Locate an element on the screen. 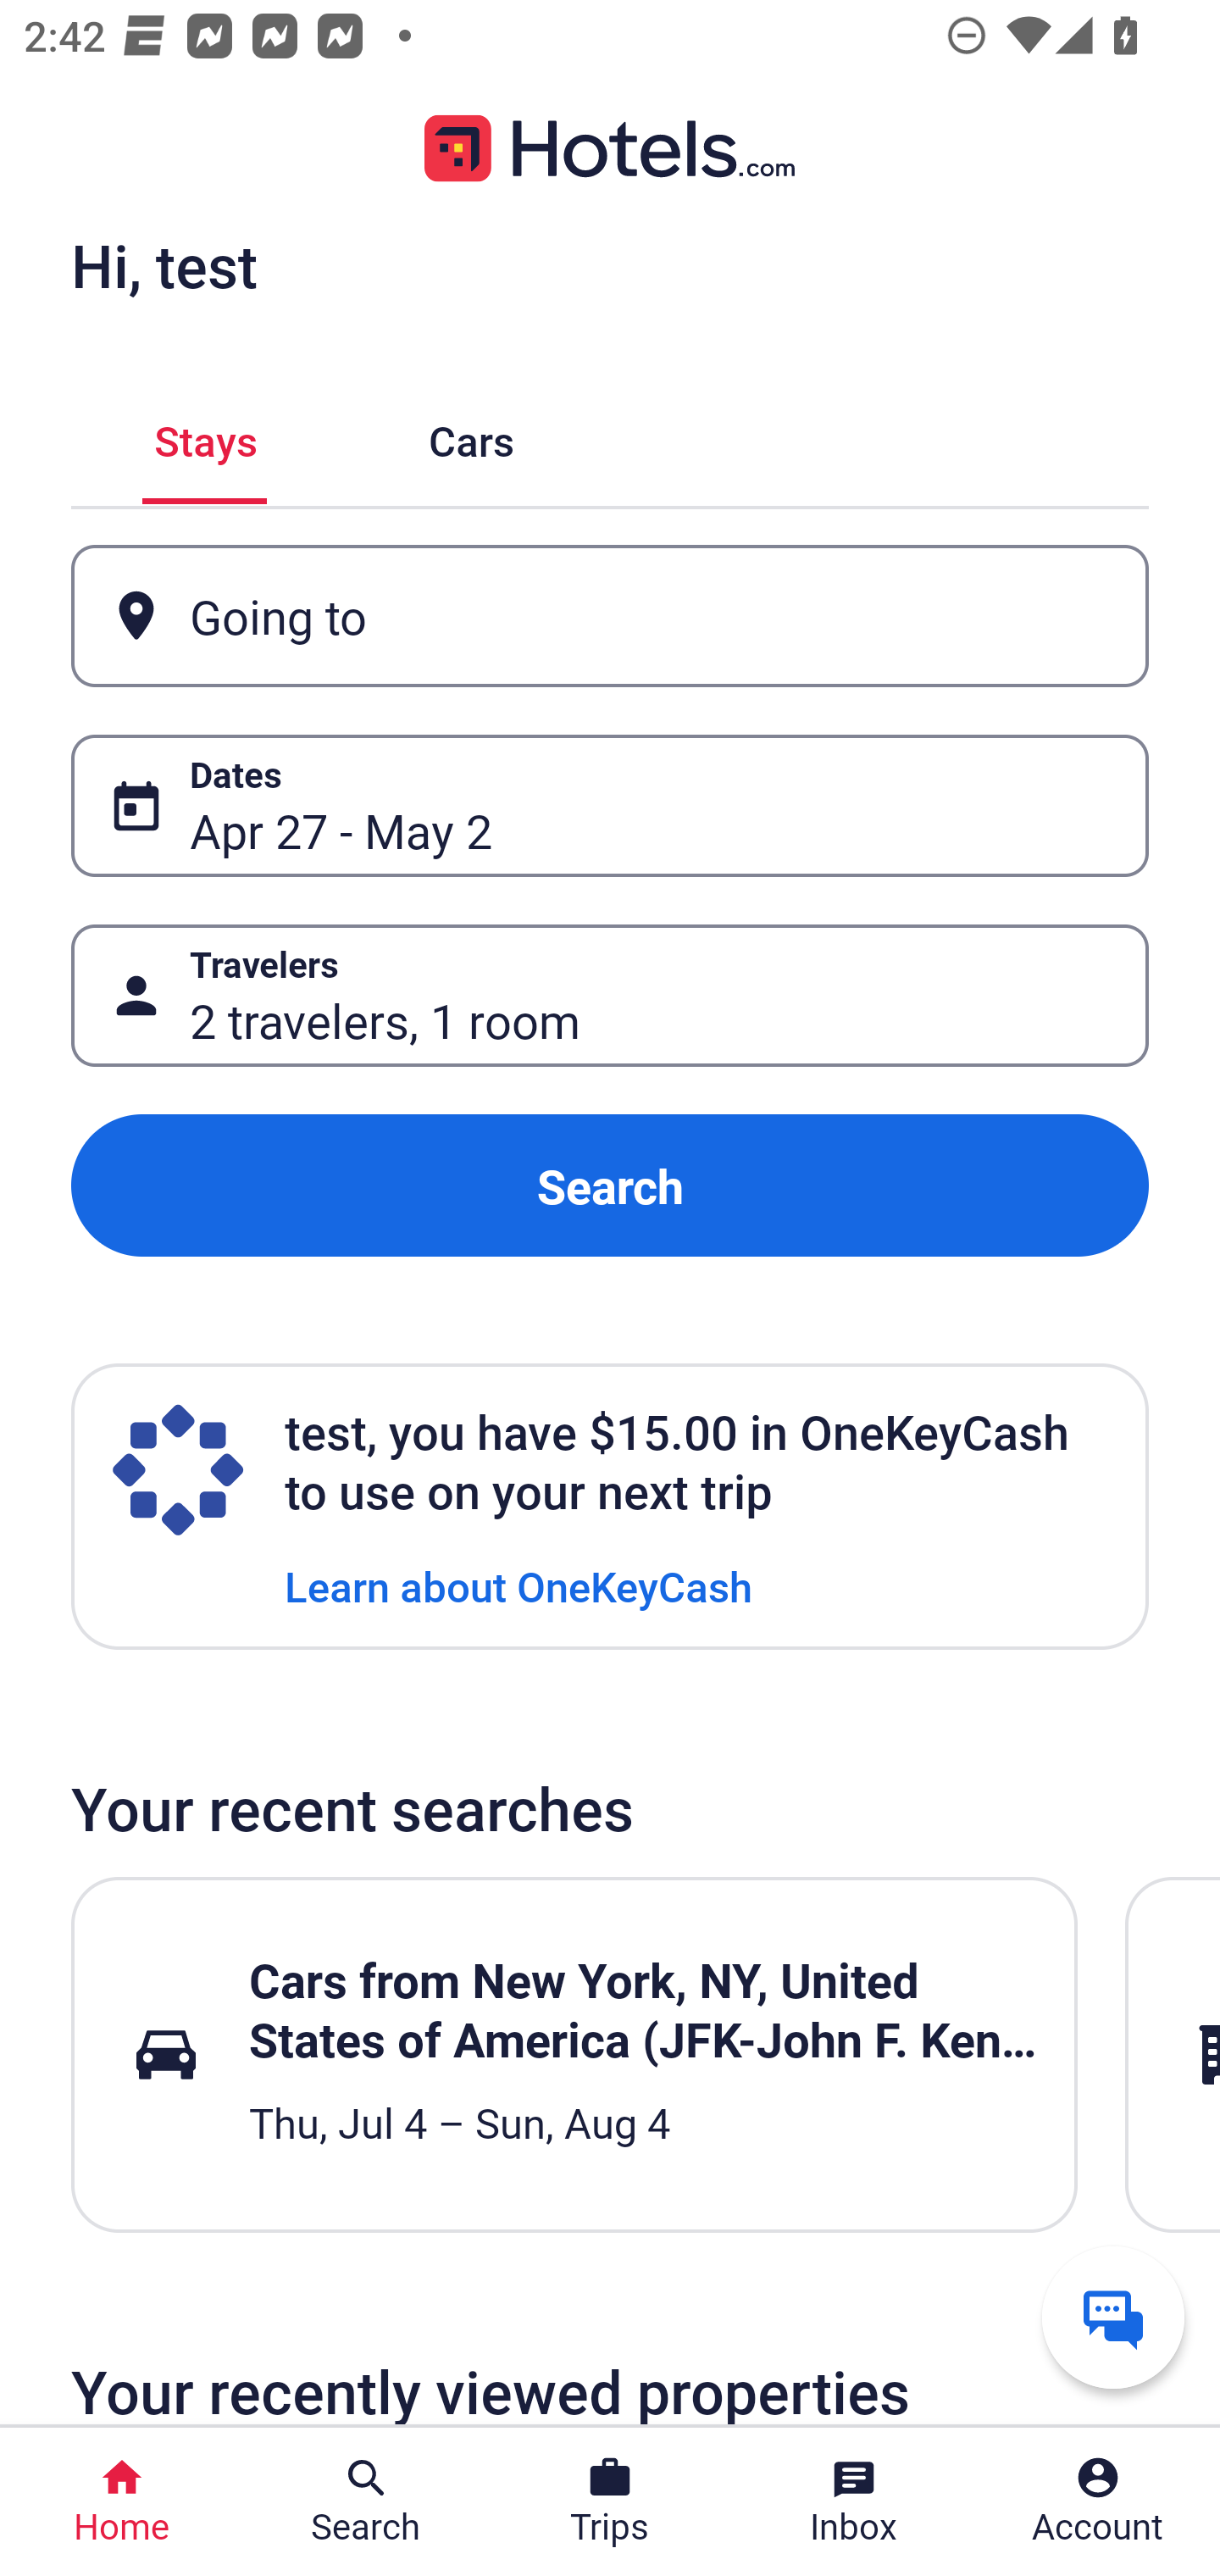 This screenshot has height=2576, width=1220. Inbox Inbox Button is located at coordinates (854, 2501).